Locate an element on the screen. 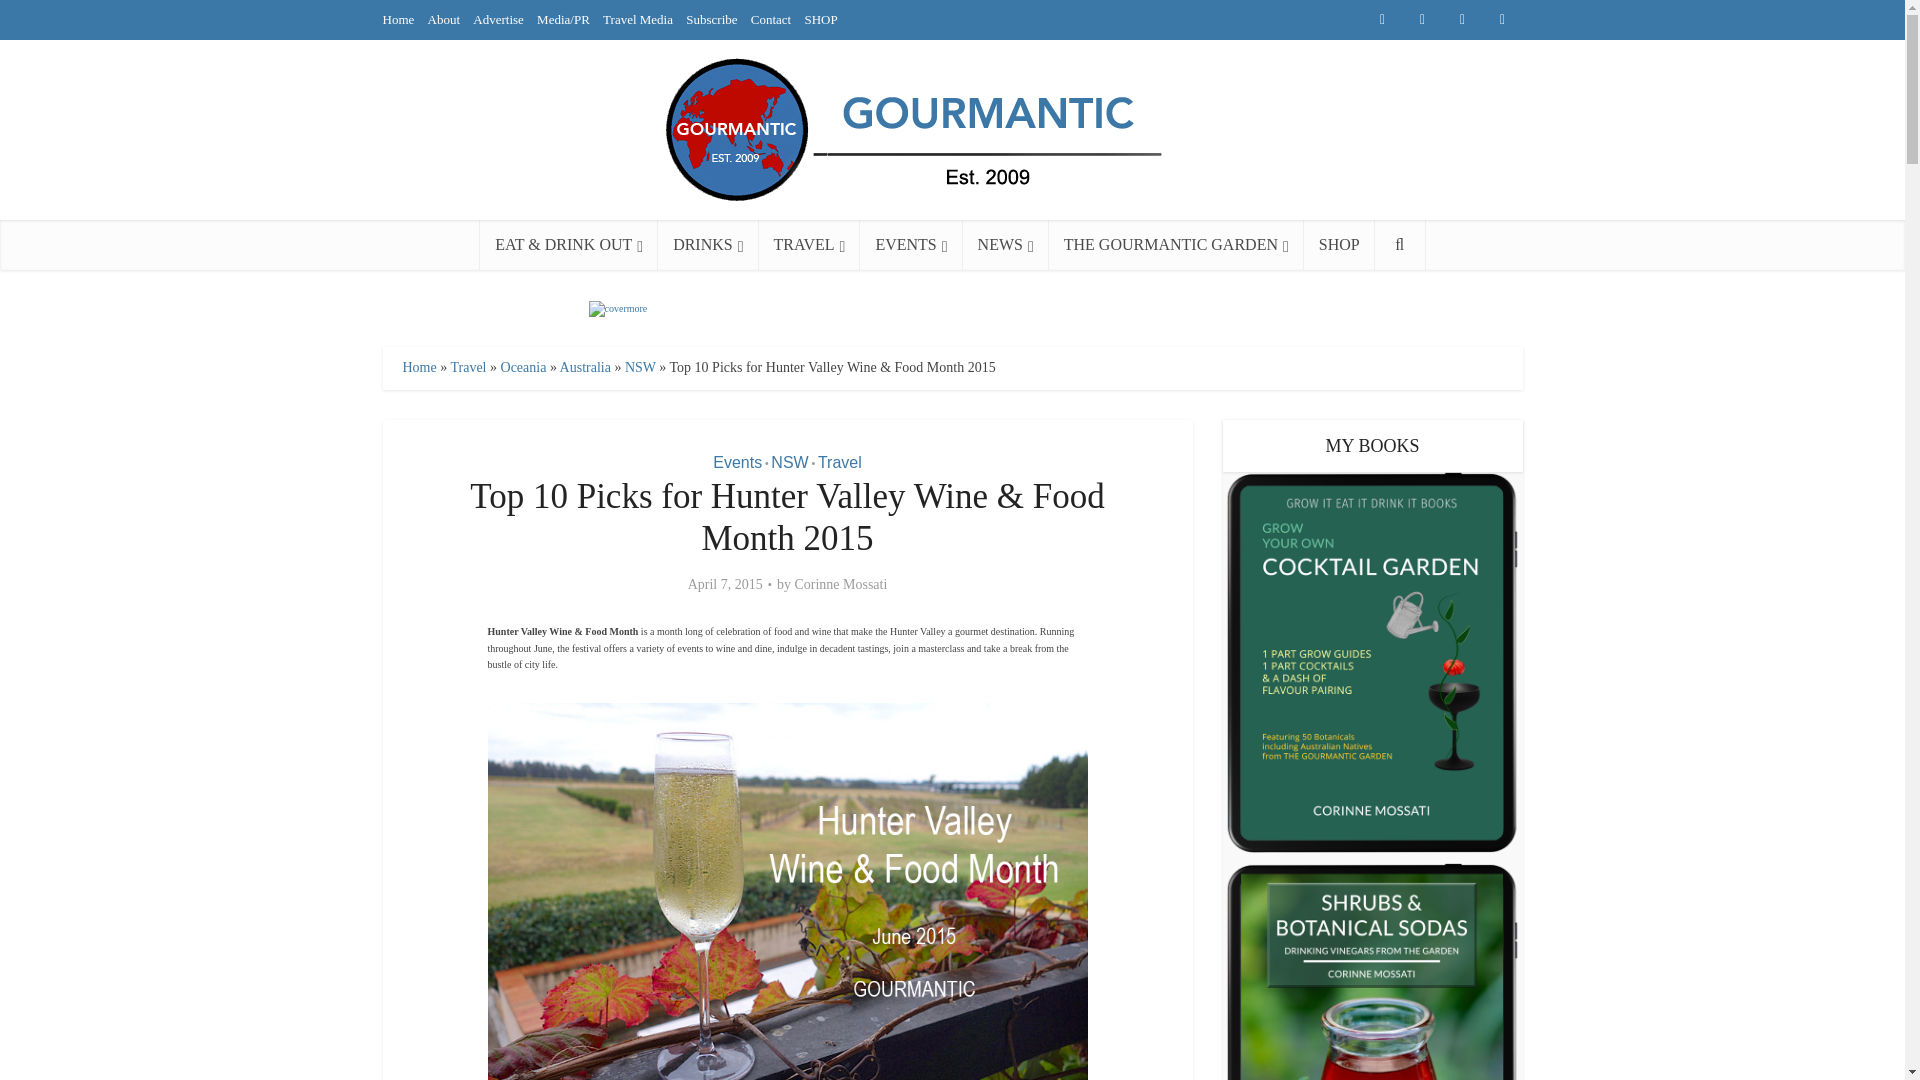 The height and width of the screenshot is (1080, 1920). About is located at coordinates (444, 19).